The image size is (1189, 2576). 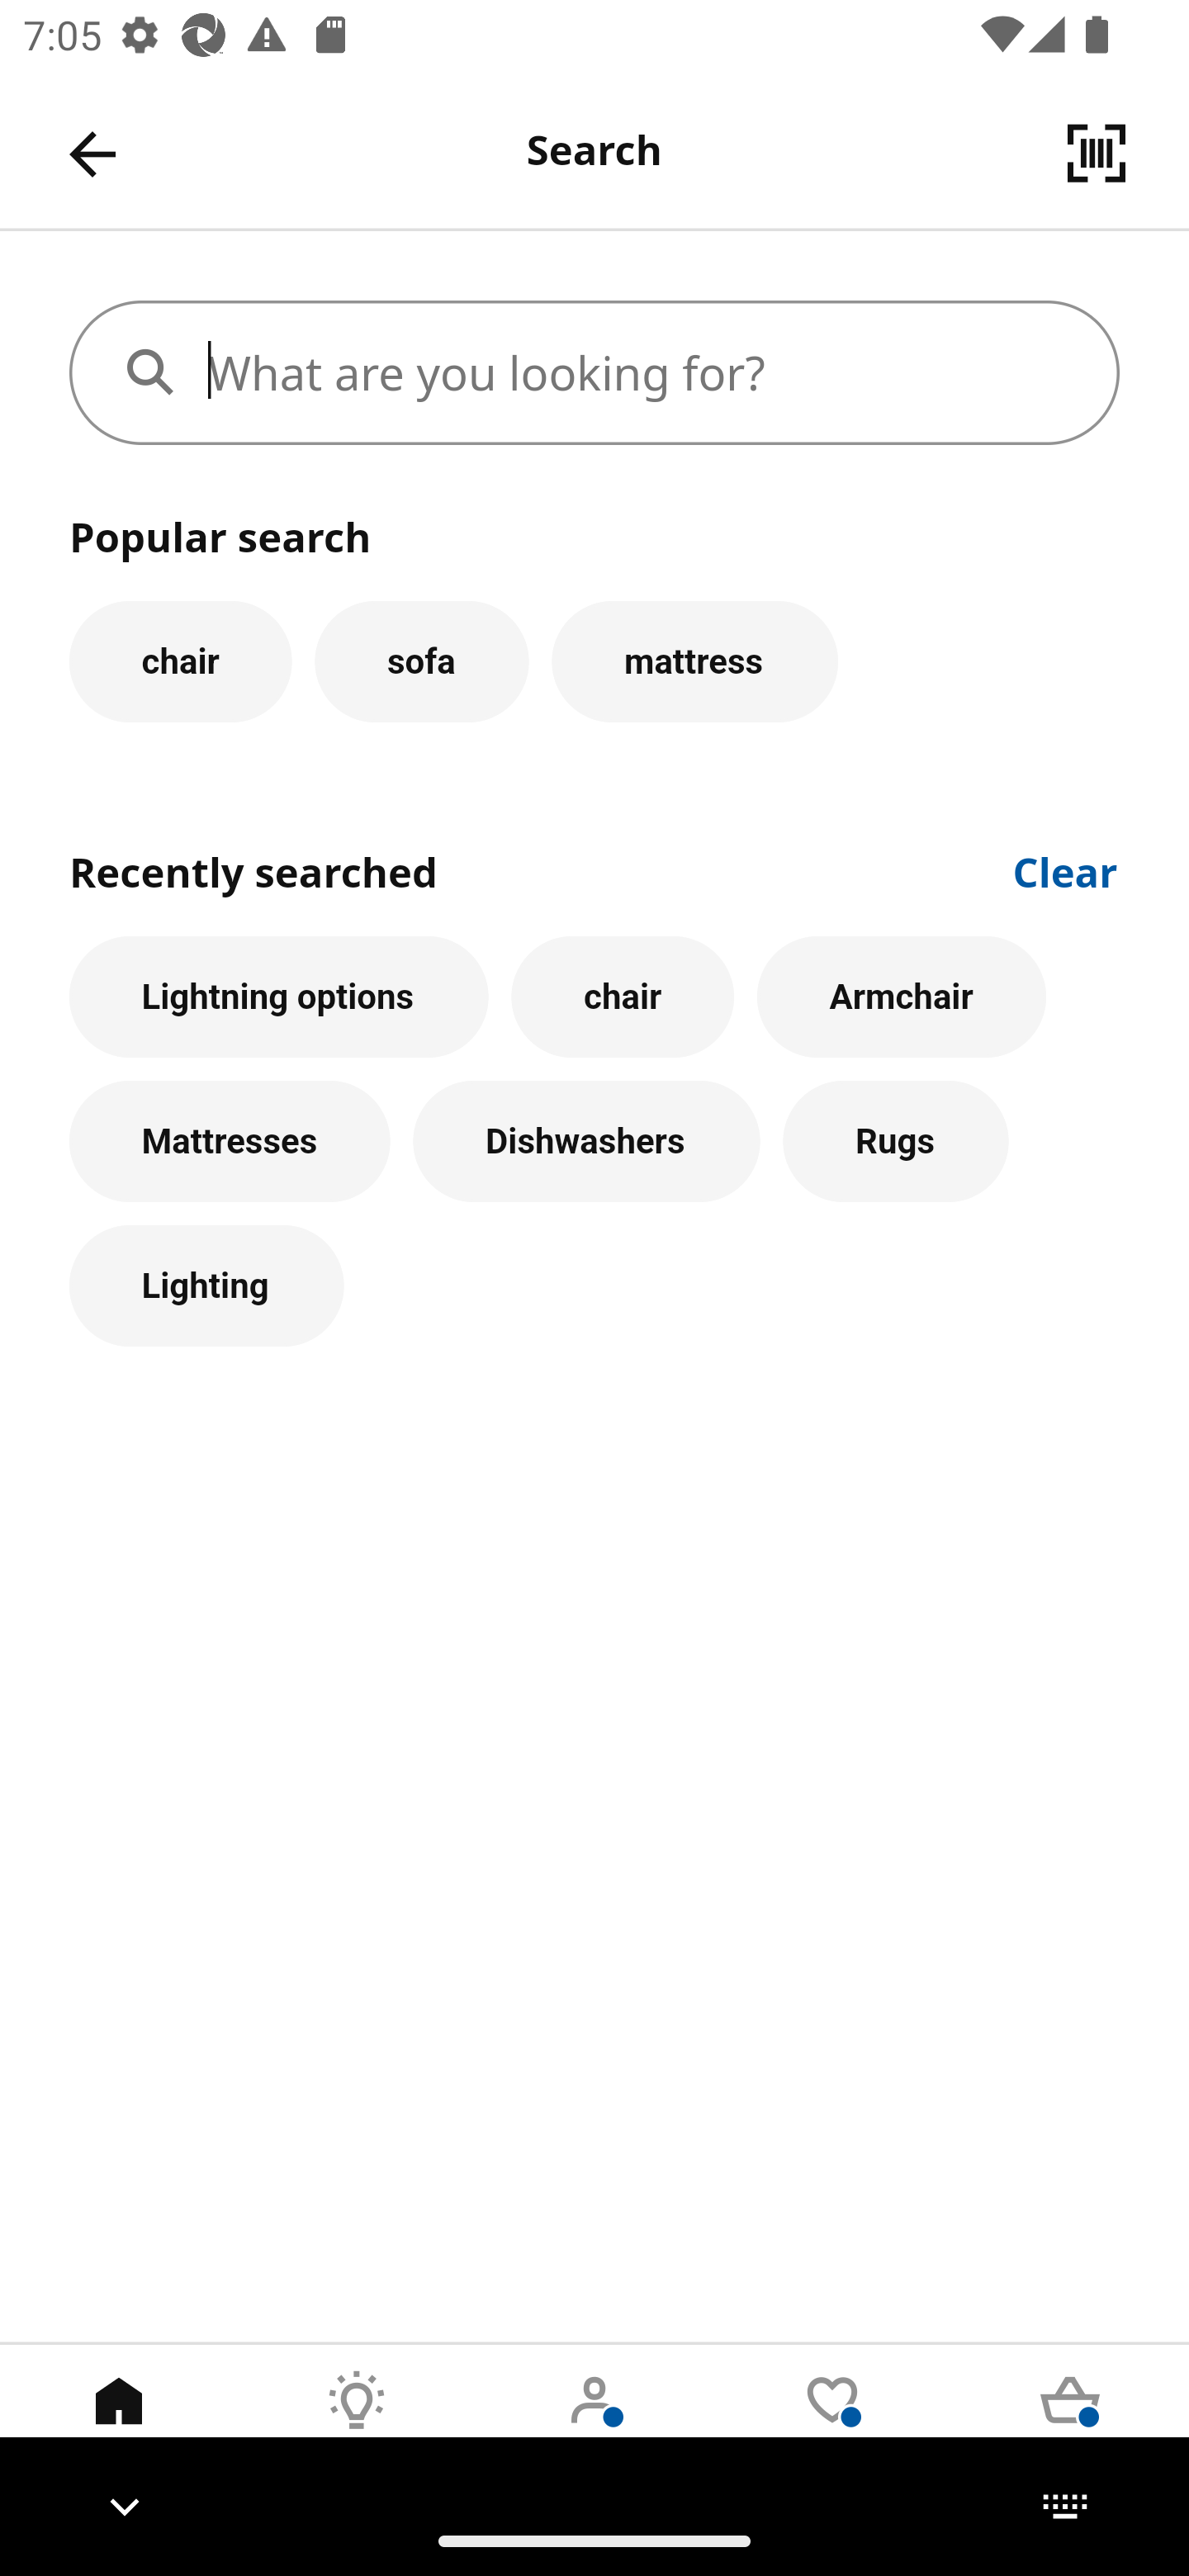 What do you see at coordinates (1070, 2425) in the screenshot?
I see `Cart
Tab 5 of 5` at bounding box center [1070, 2425].